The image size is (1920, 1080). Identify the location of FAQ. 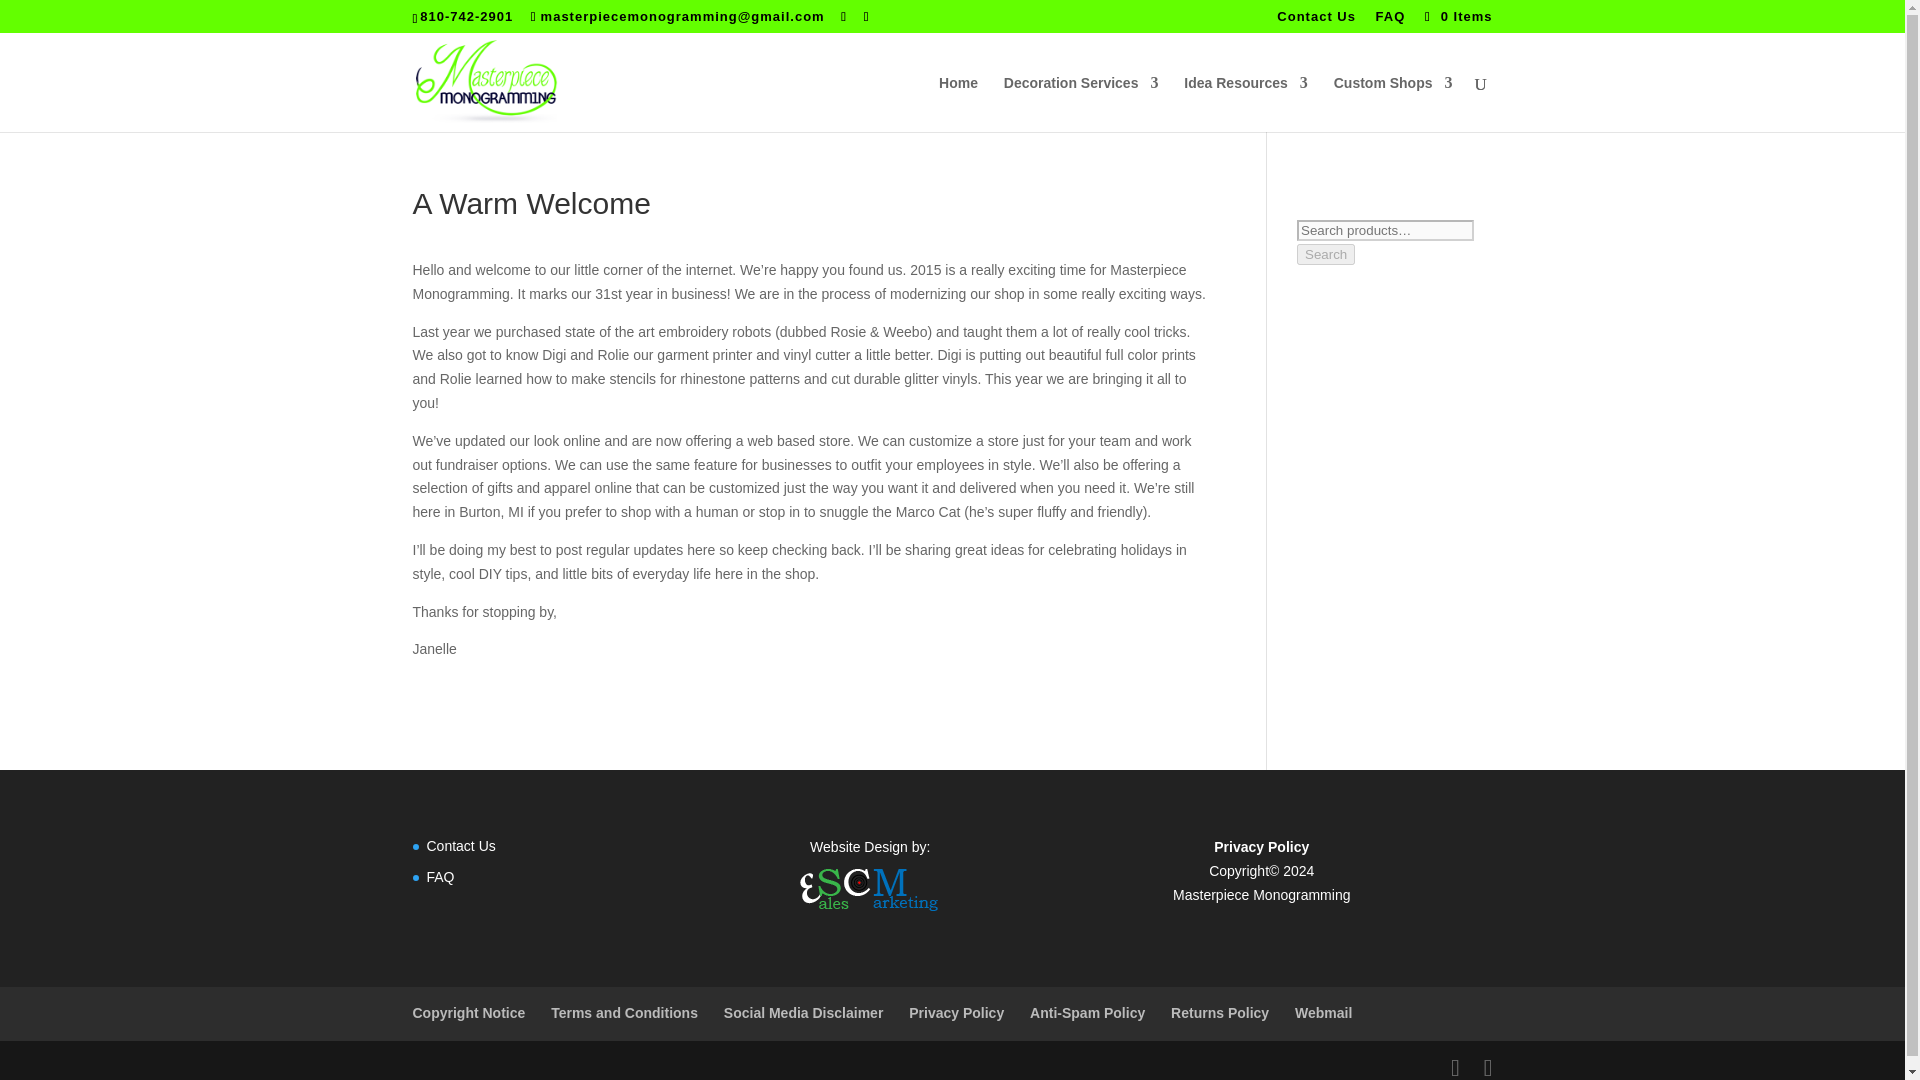
(1390, 21).